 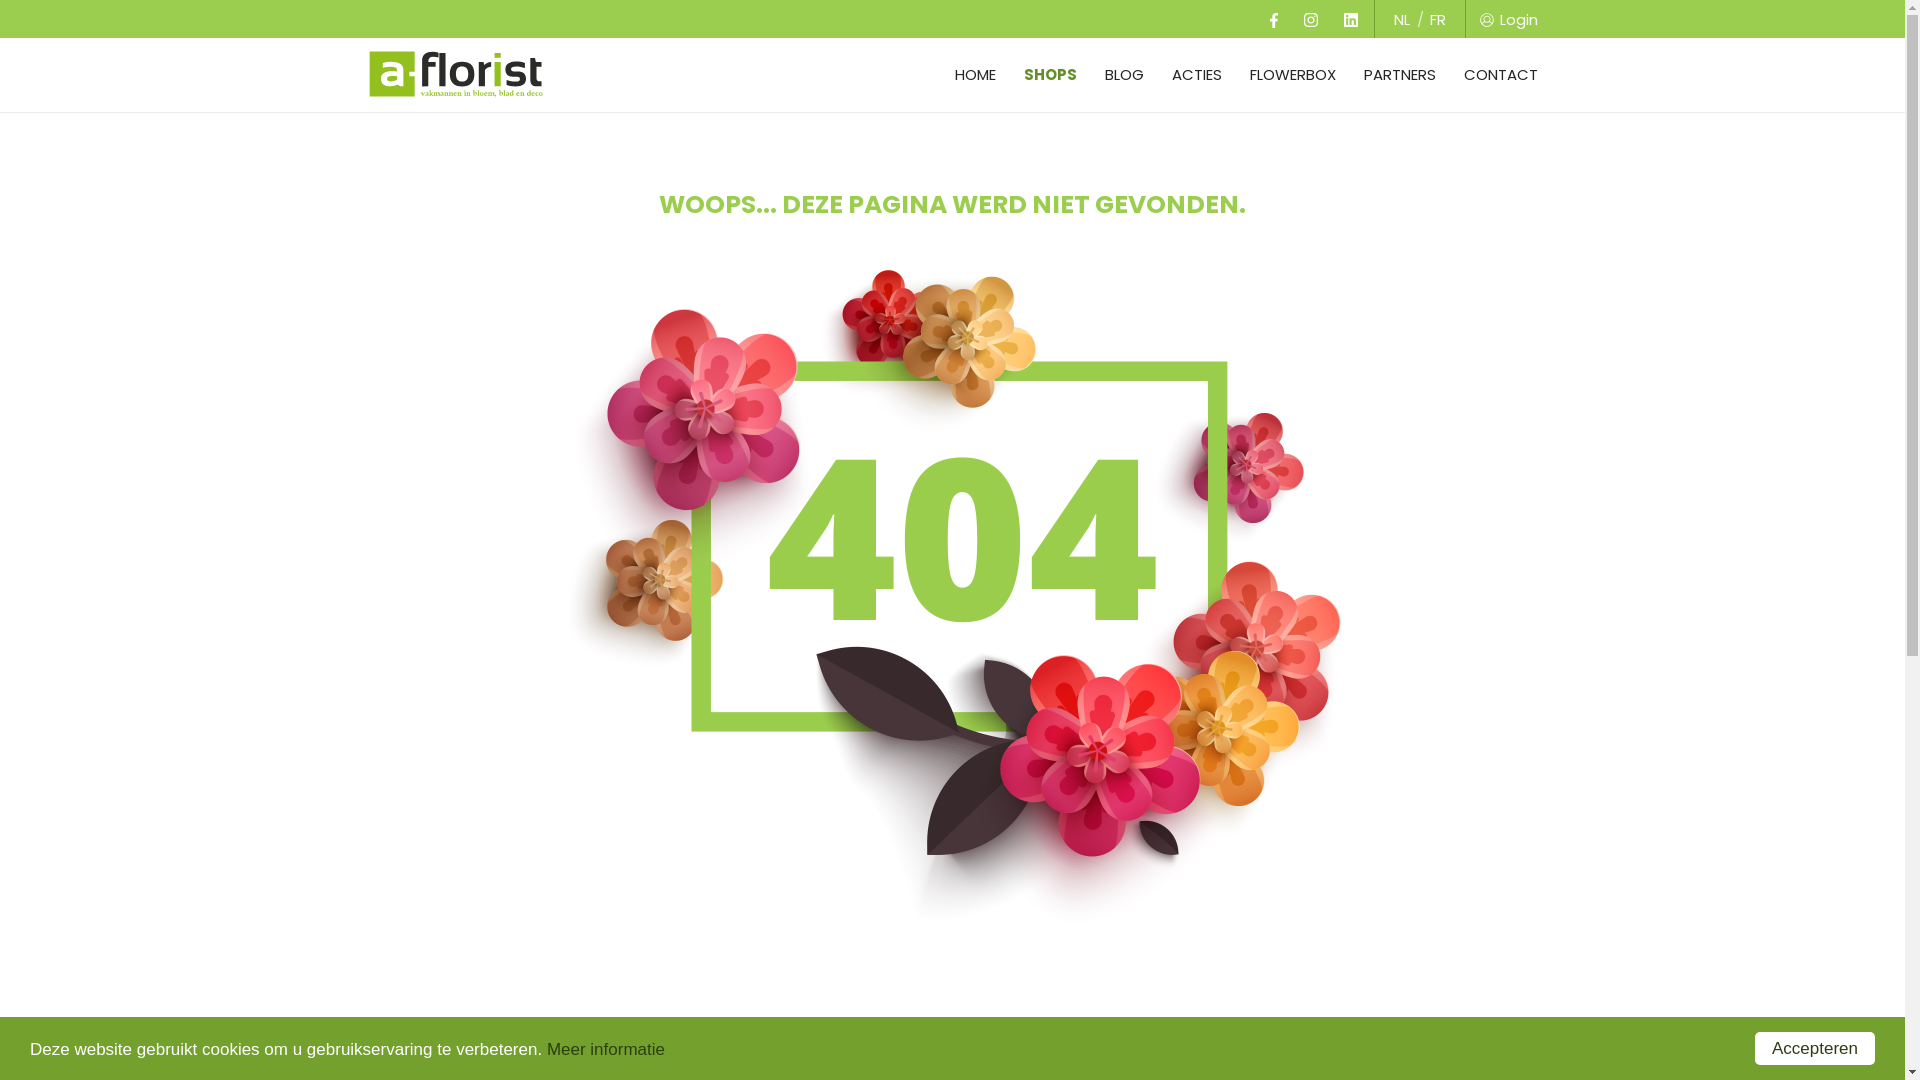 I want to click on PARTNERS, so click(x=1400, y=74).